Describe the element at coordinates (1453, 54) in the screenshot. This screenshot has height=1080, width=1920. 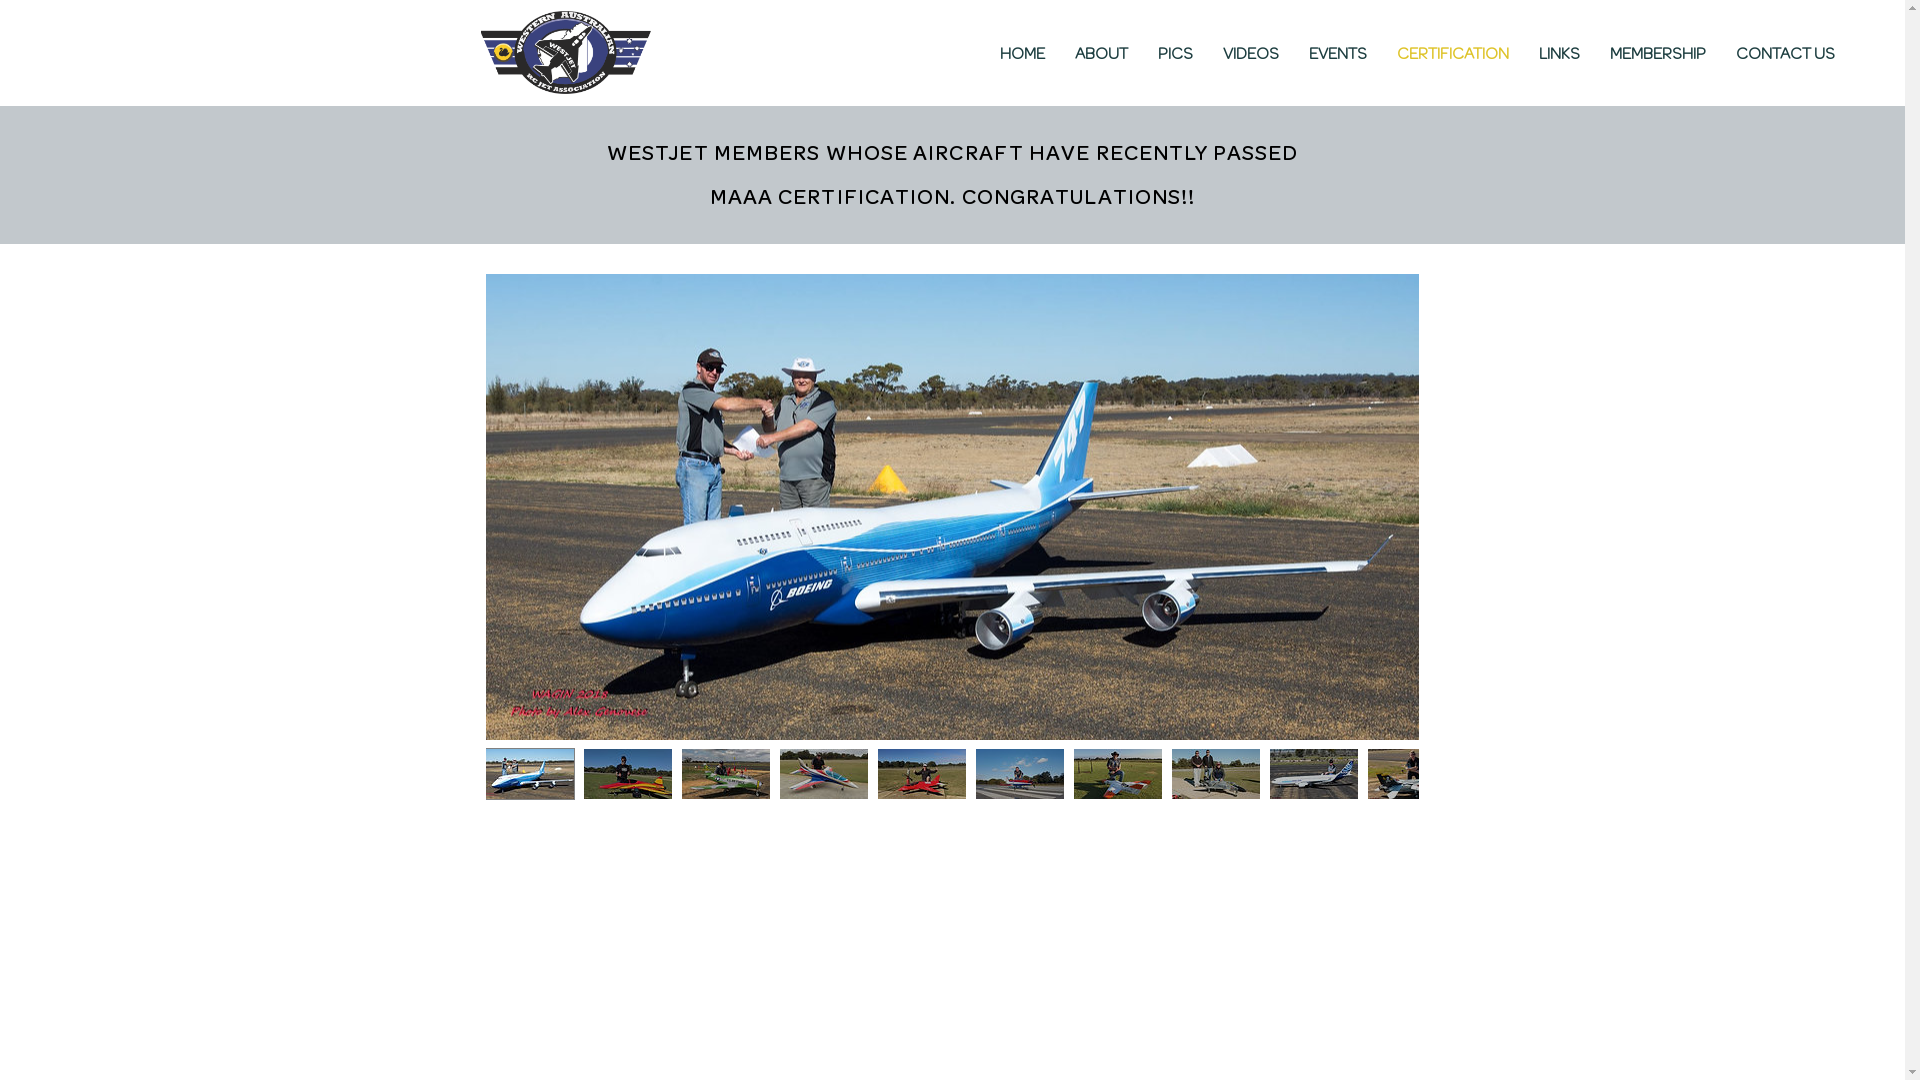
I see `CERTIFICATION` at that location.